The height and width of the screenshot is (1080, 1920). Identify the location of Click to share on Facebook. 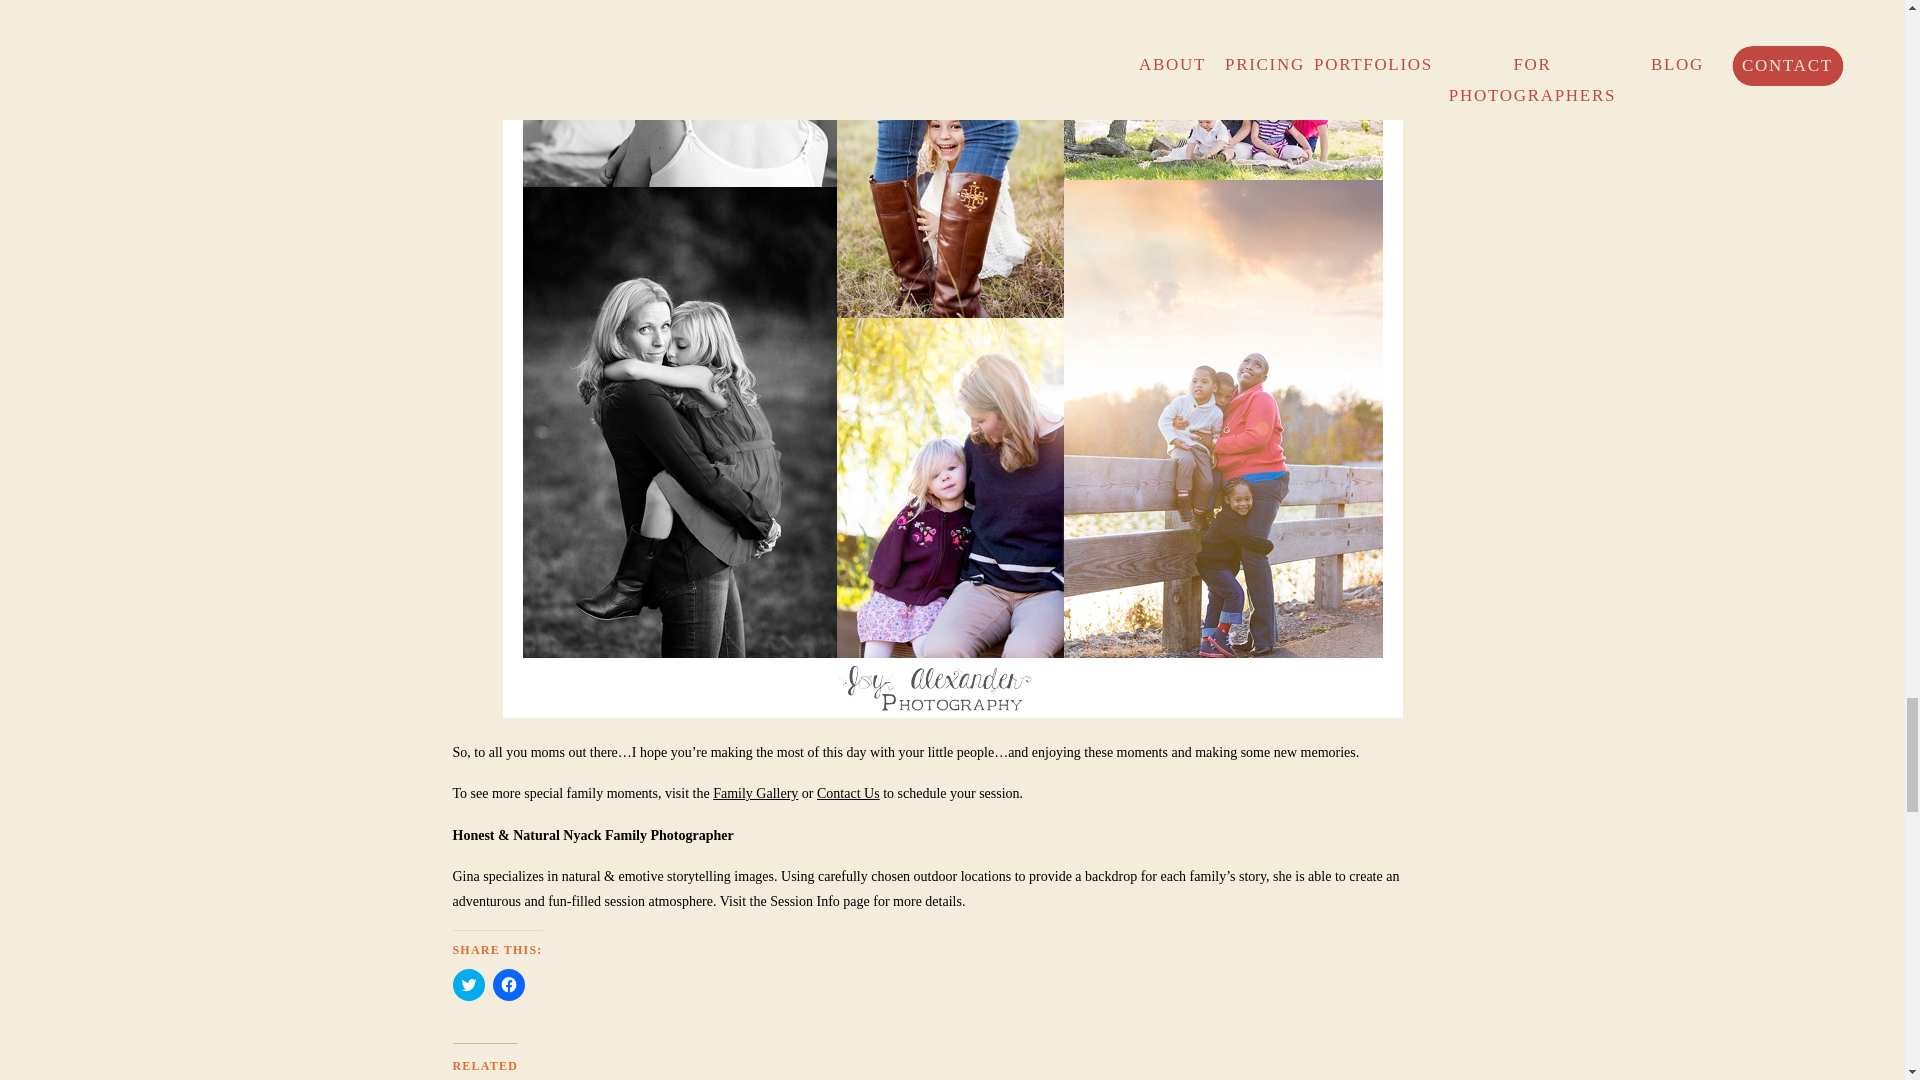
(508, 984).